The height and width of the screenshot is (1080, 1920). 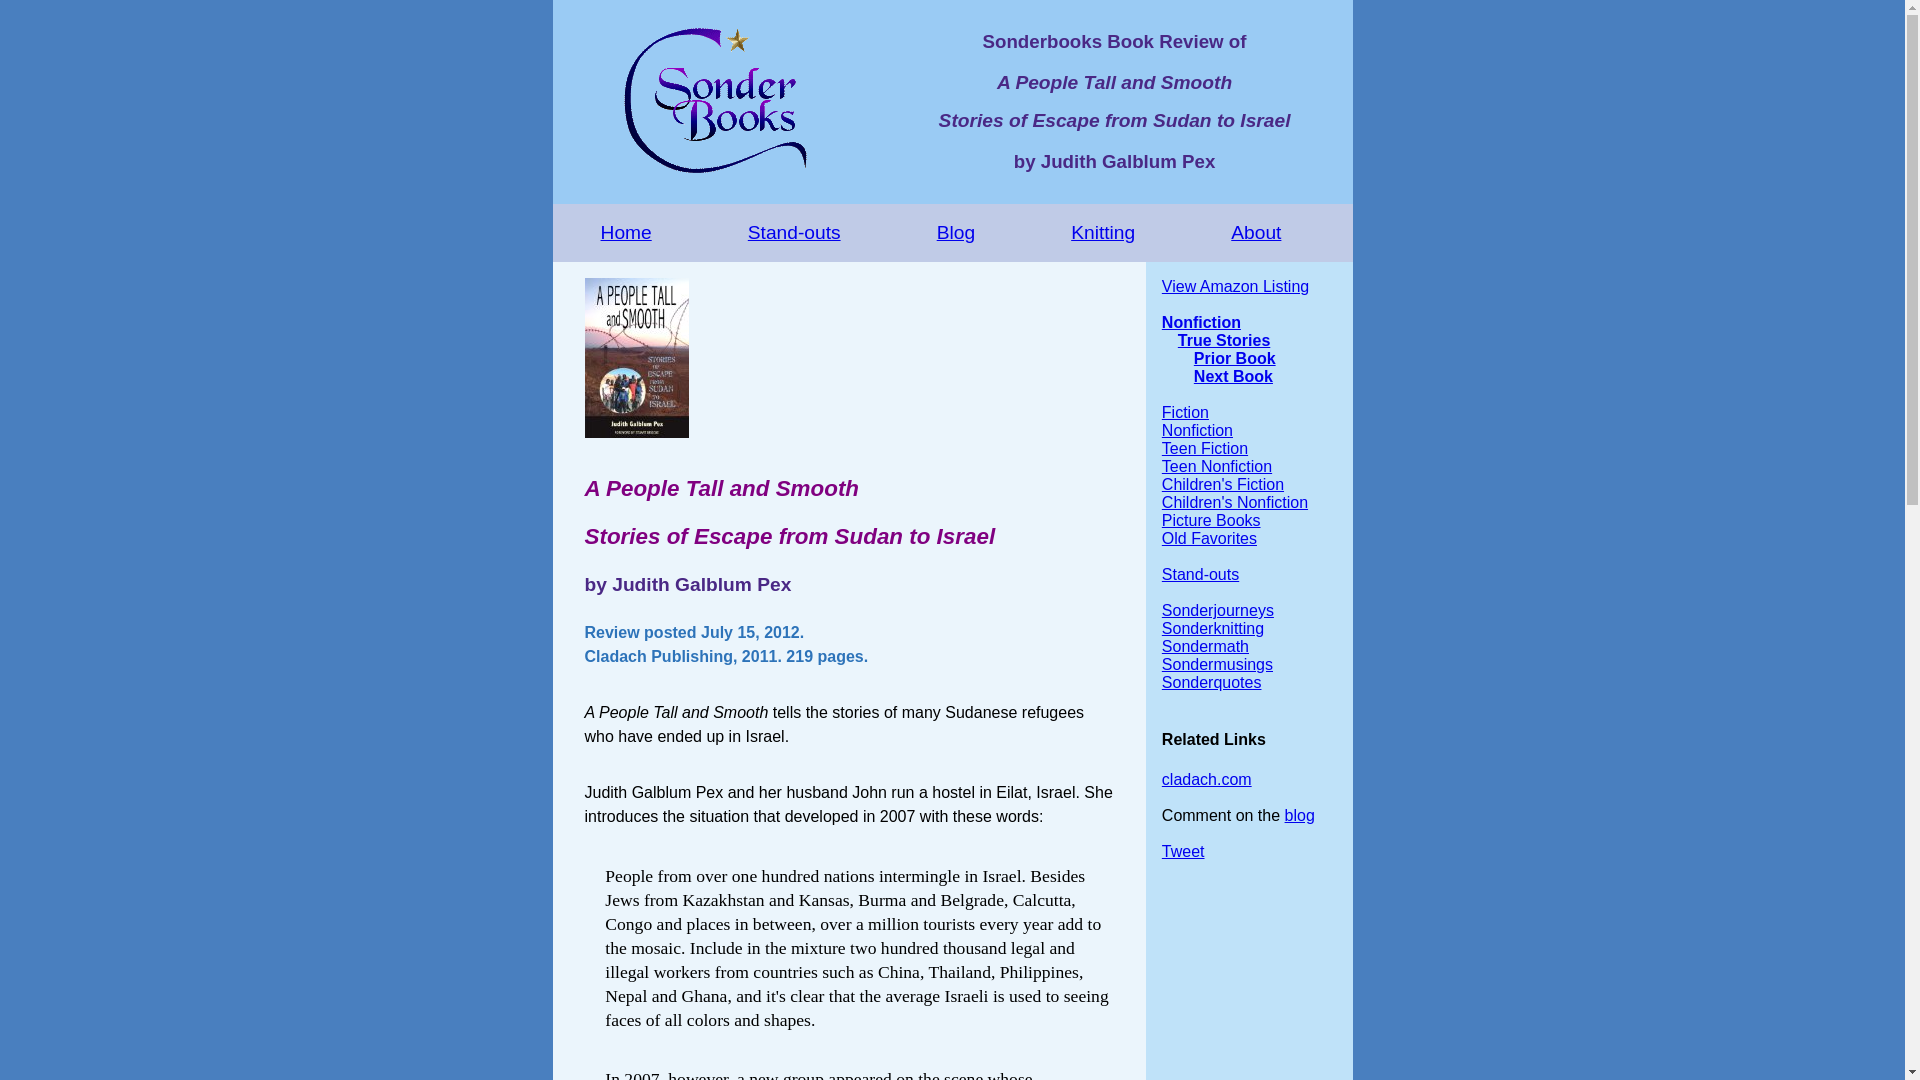 What do you see at coordinates (1209, 538) in the screenshot?
I see `Old Favorites` at bounding box center [1209, 538].